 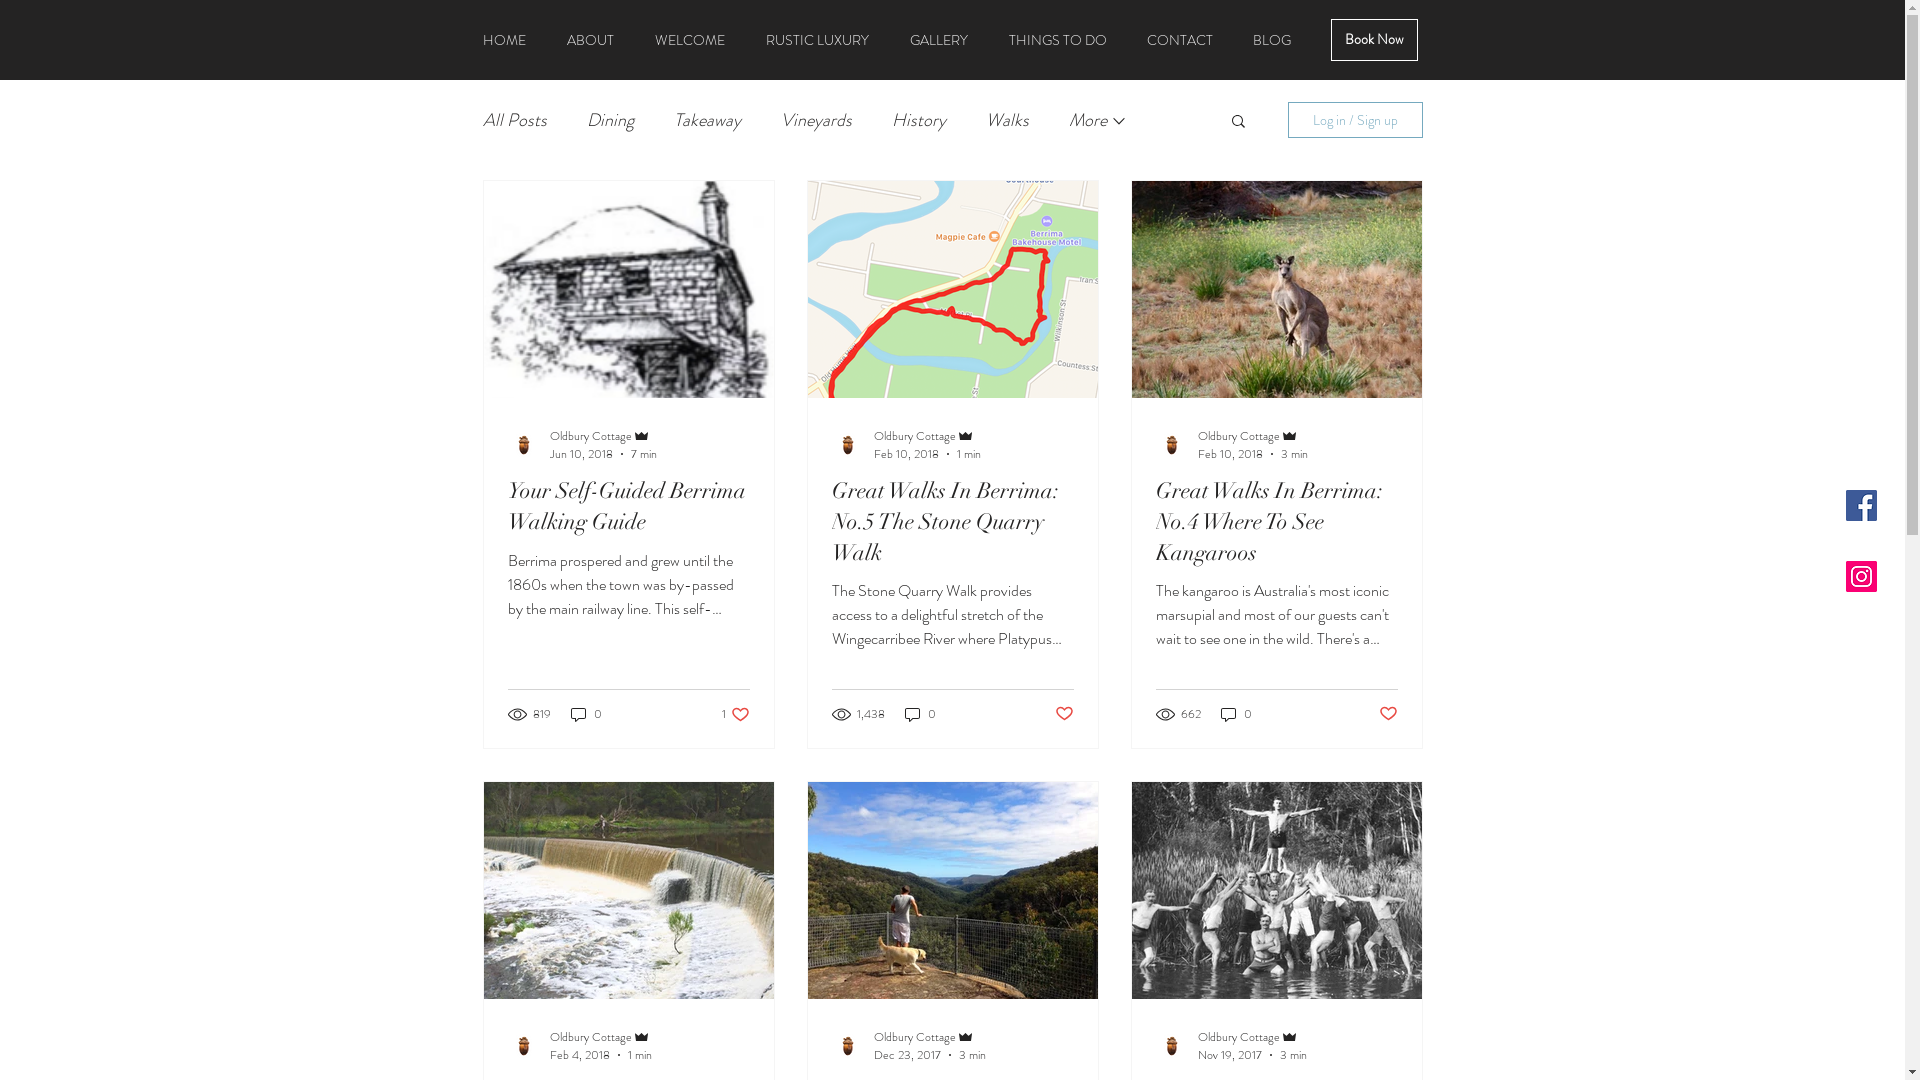 What do you see at coordinates (586, 714) in the screenshot?
I see `0` at bounding box center [586, 714].